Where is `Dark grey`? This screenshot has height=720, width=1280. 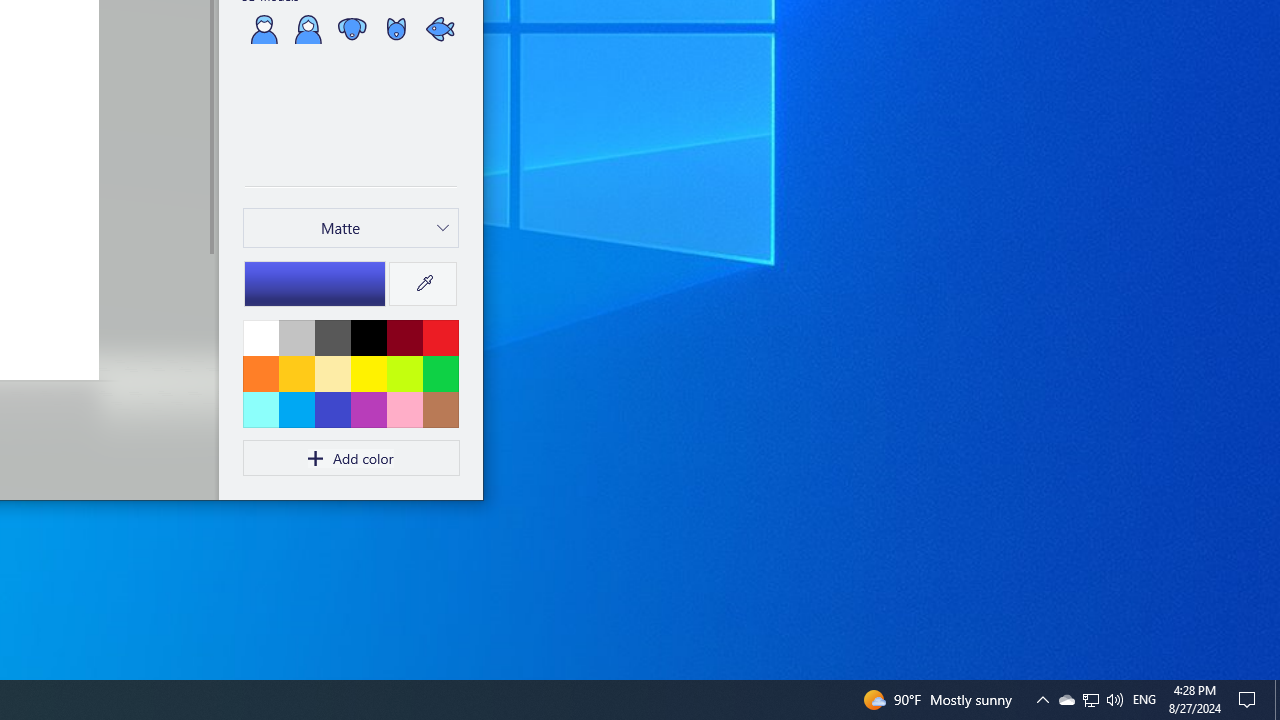
Dark grey is located at coordinates (332, 337).